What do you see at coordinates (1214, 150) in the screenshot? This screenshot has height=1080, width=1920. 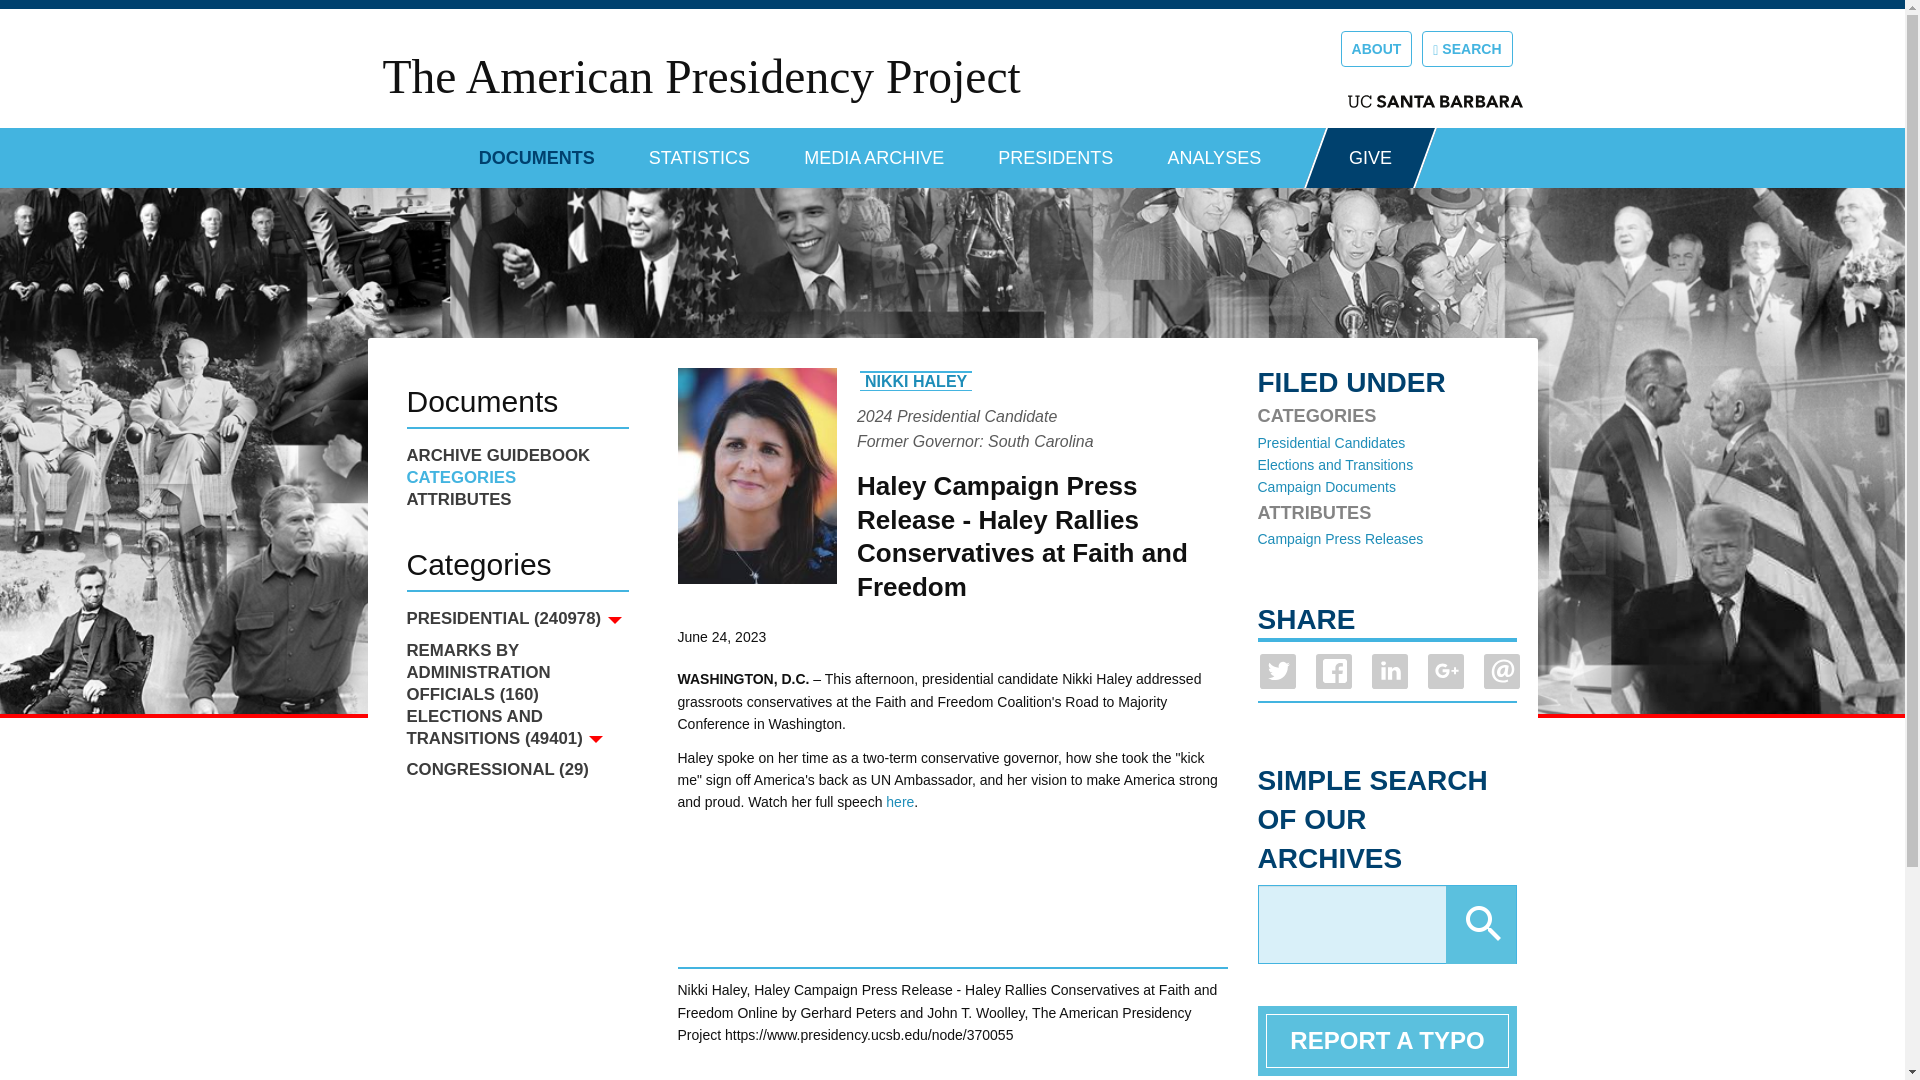 I see `ANALYSES` at bounding box center [1214, 150].